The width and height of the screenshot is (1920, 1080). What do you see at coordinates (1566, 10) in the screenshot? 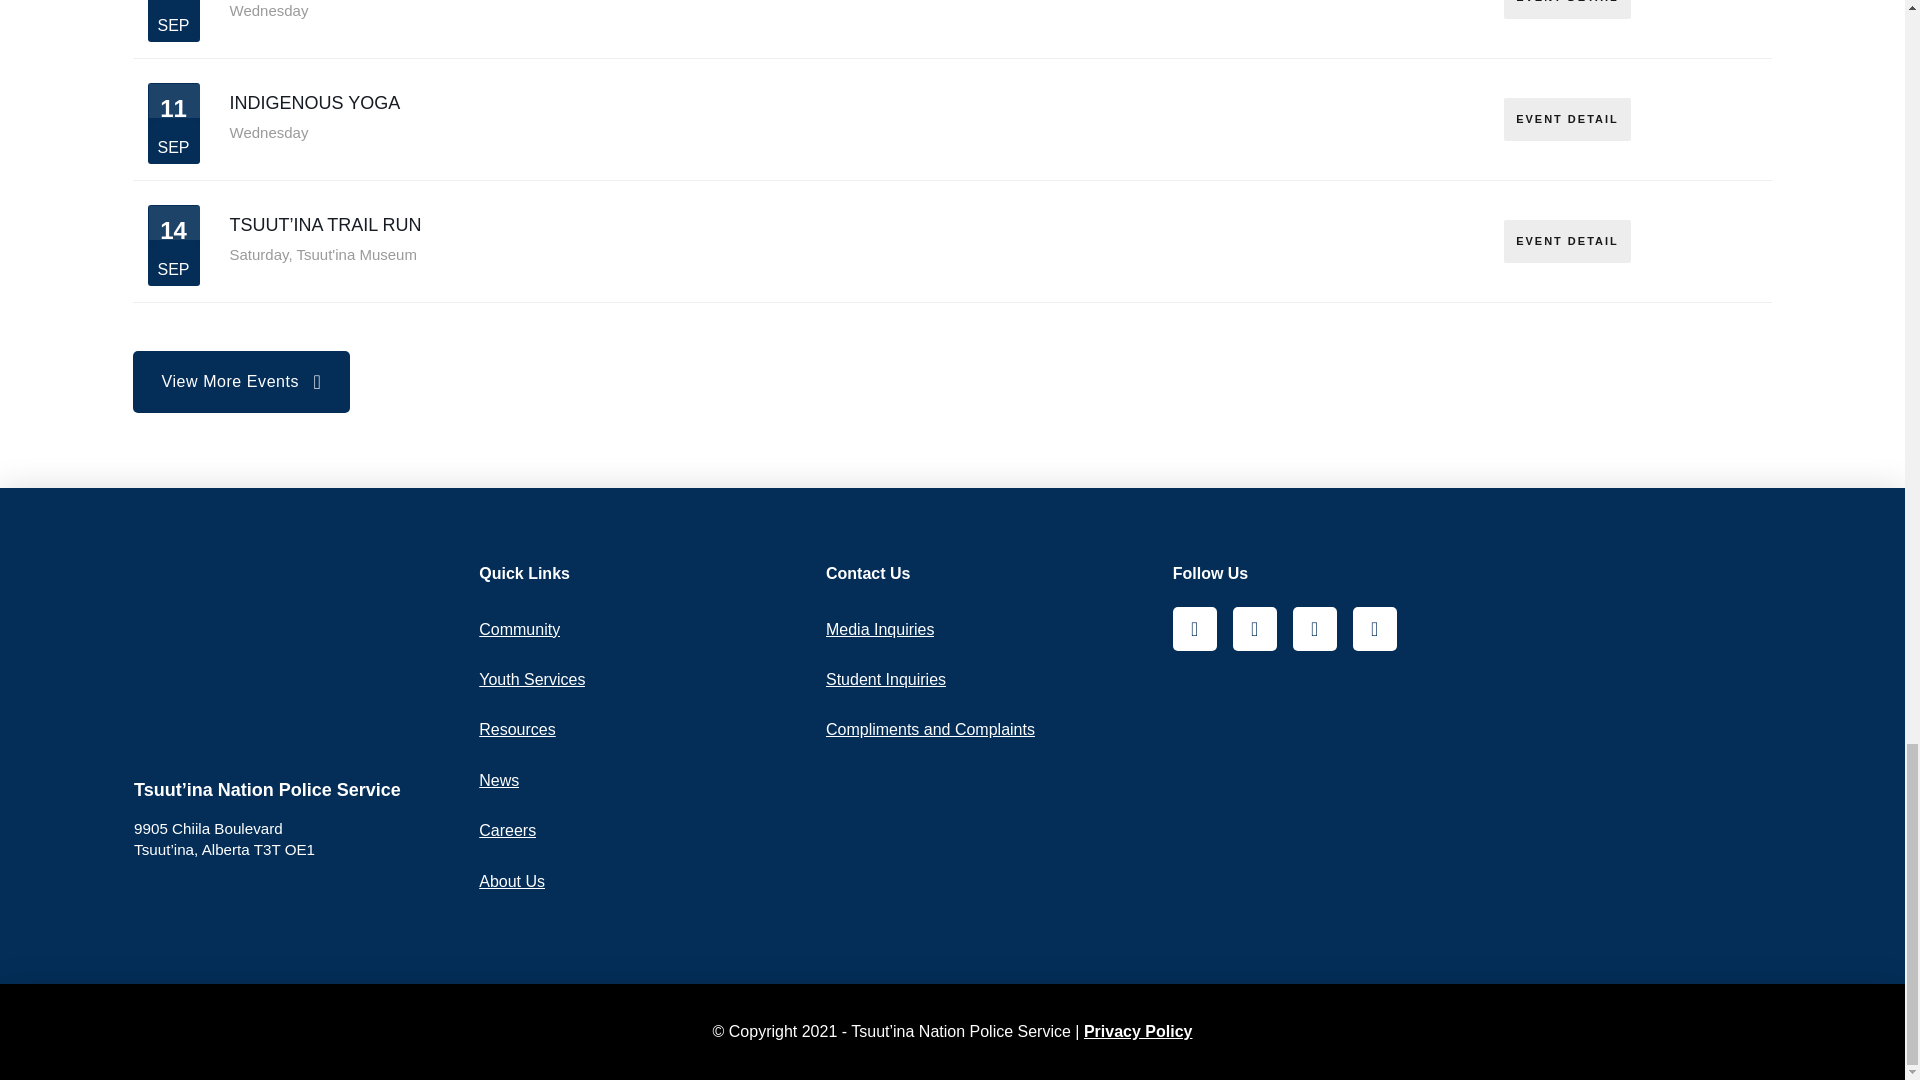
I see `EVENT DETAIL` at bounding box center [1566, 10].